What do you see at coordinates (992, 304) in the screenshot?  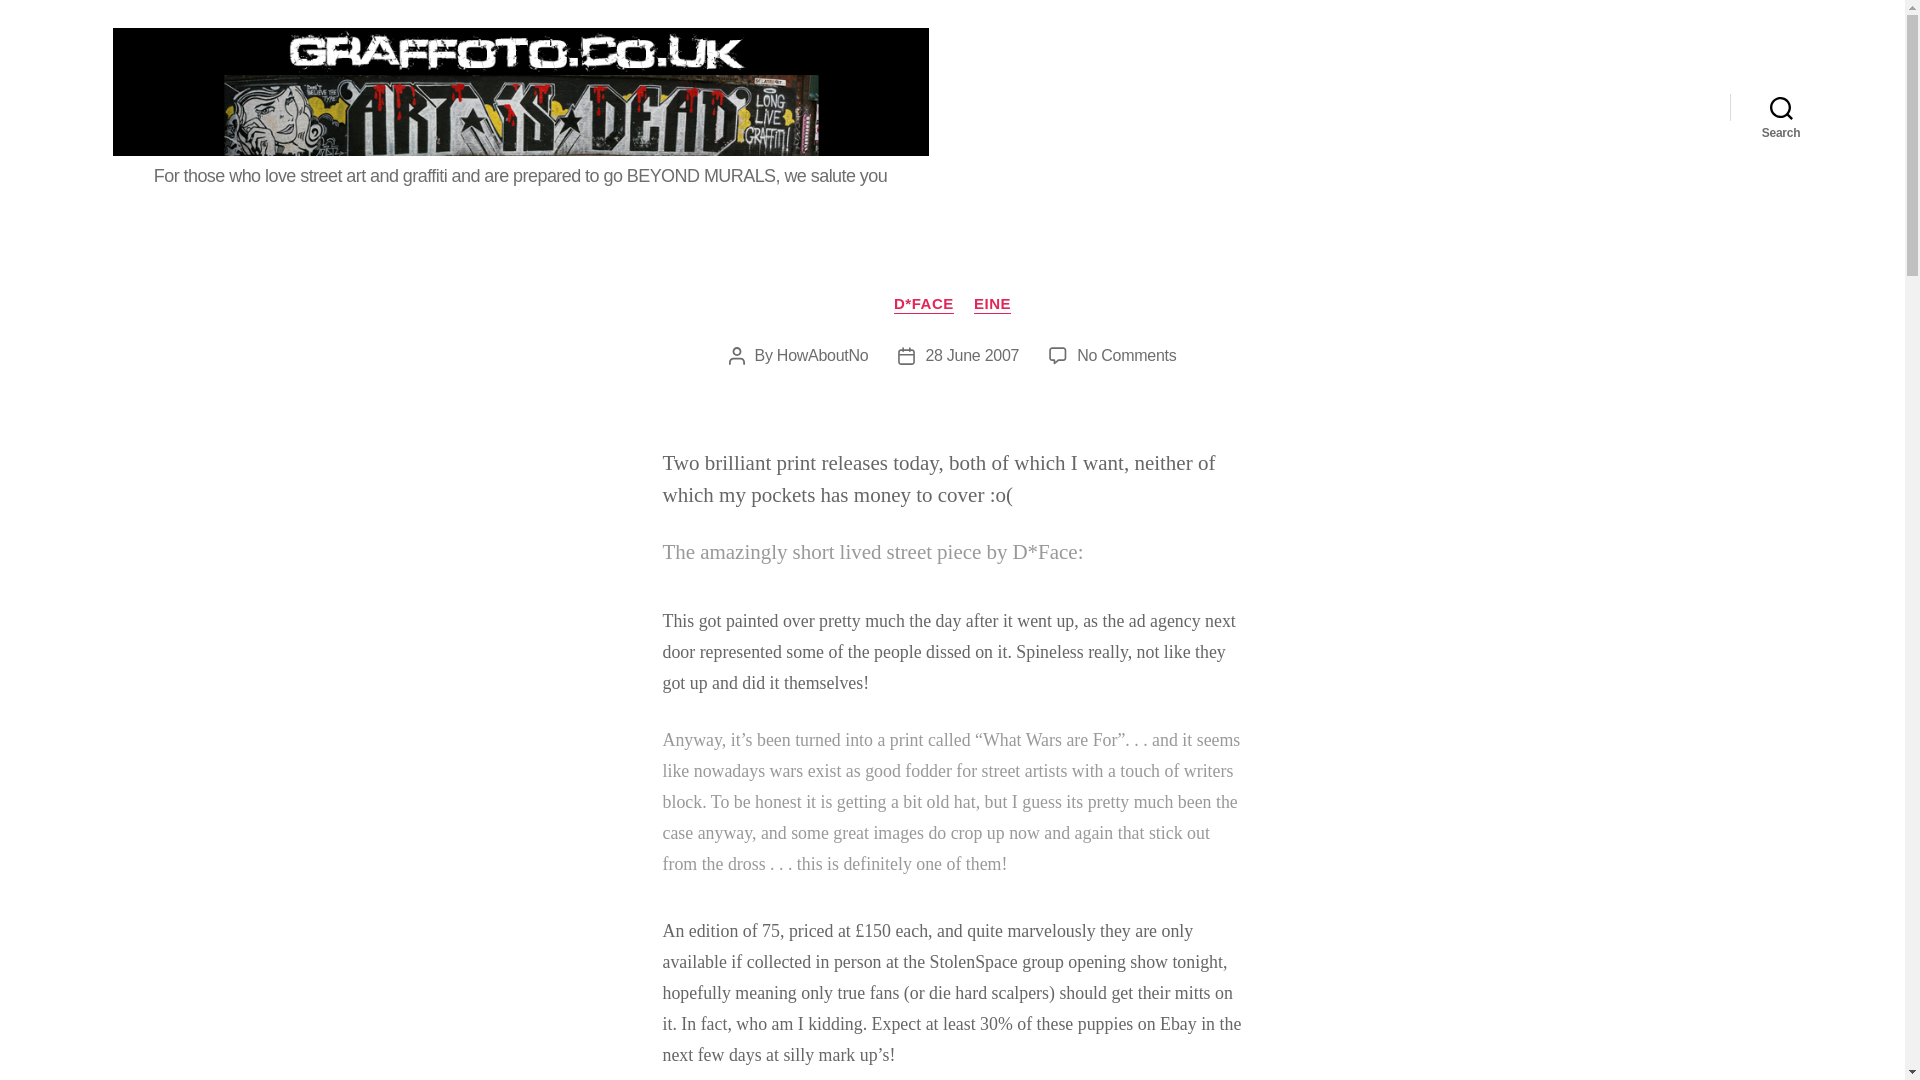 I see `EINE` at bounding box center [992, 304].